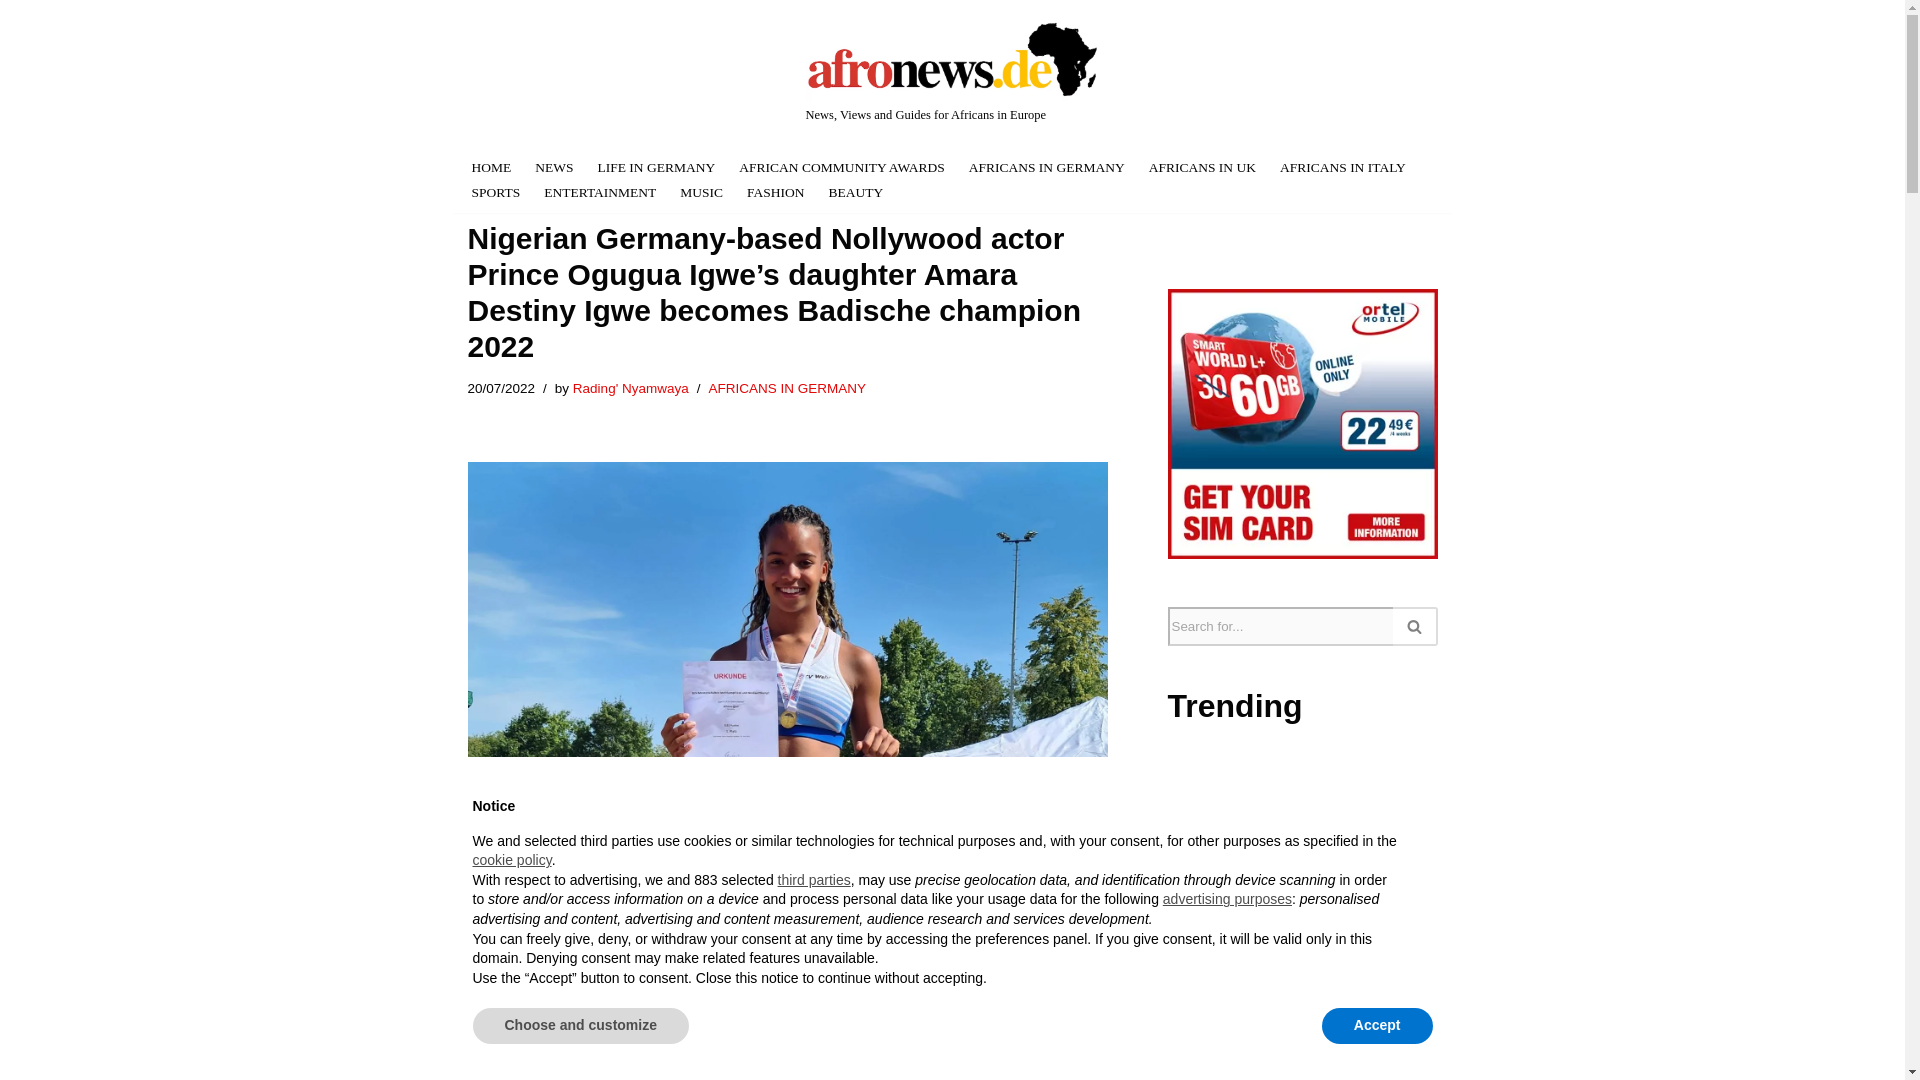  I want to click on Rading' Nyamwaya, so click(630, 388).